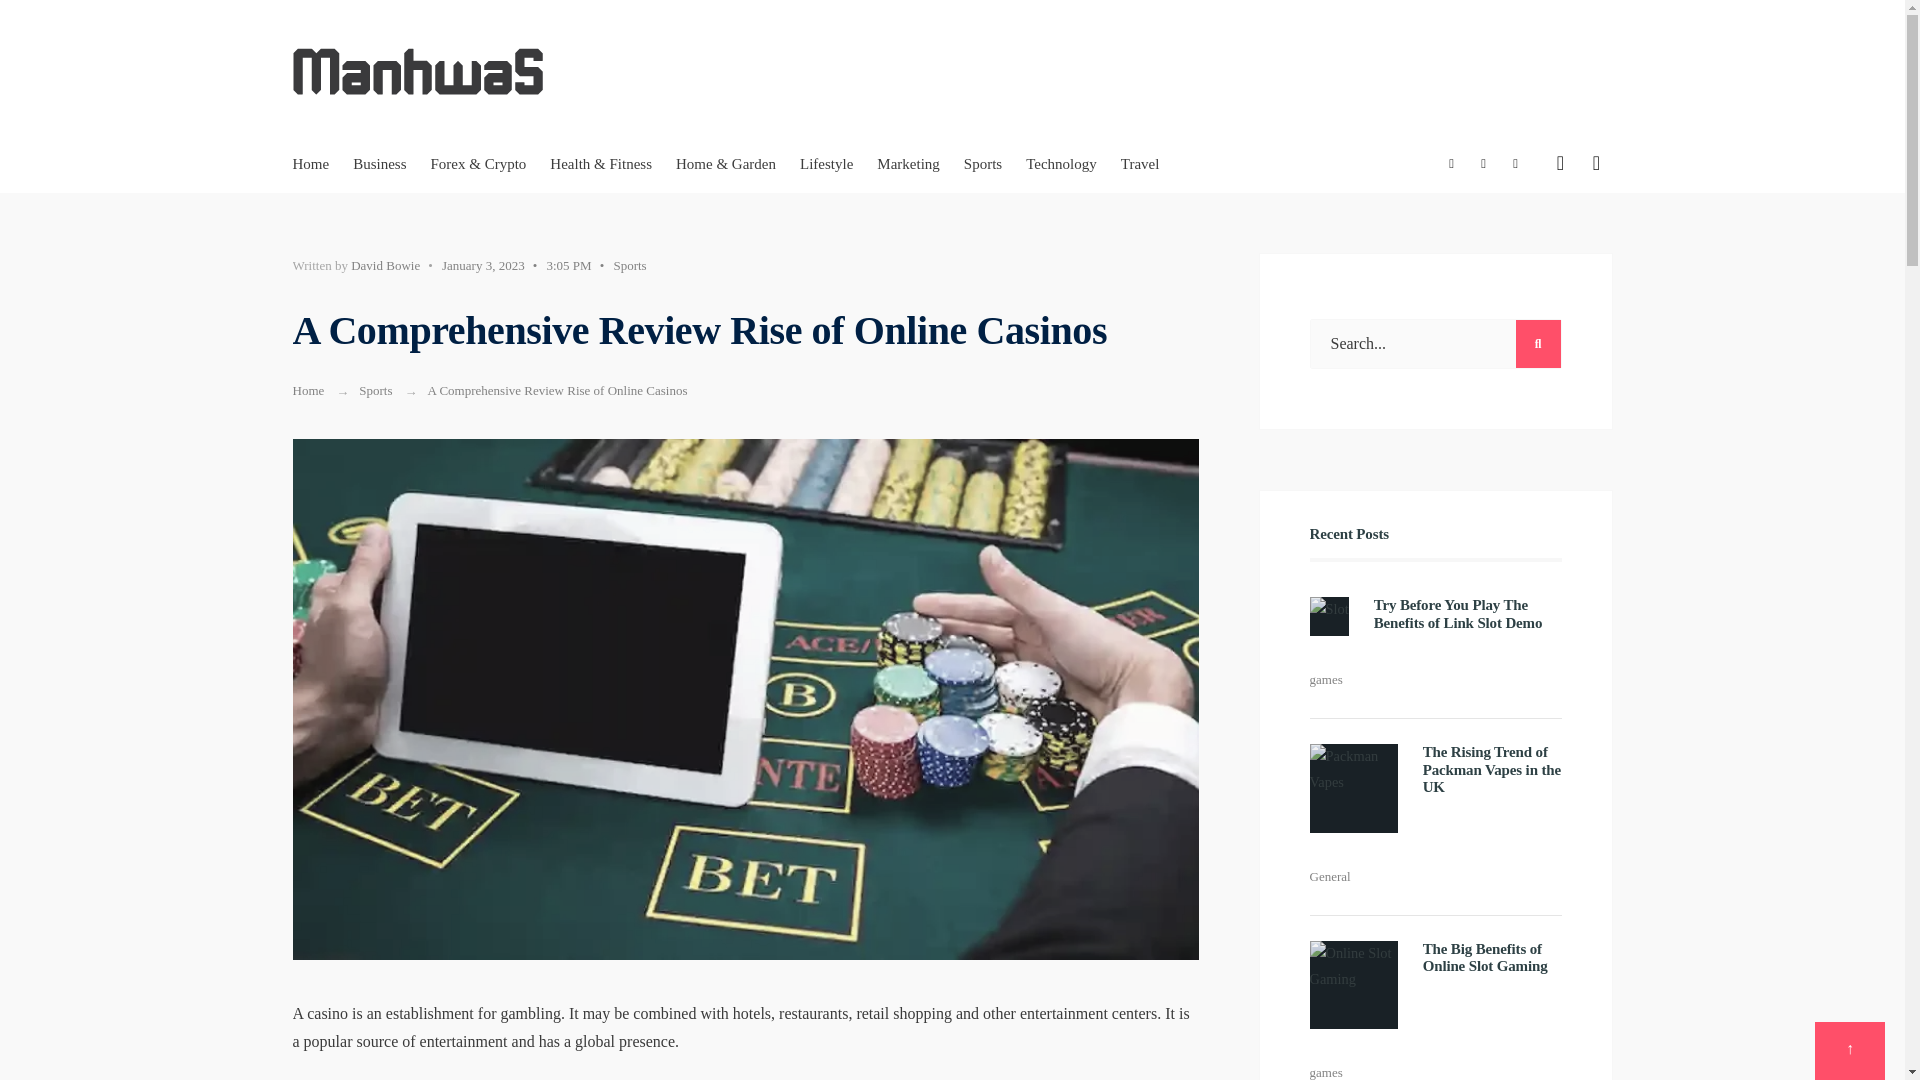  Describe the element at coordinates (379, 164) in the screenshot. I see `Business` at that location.